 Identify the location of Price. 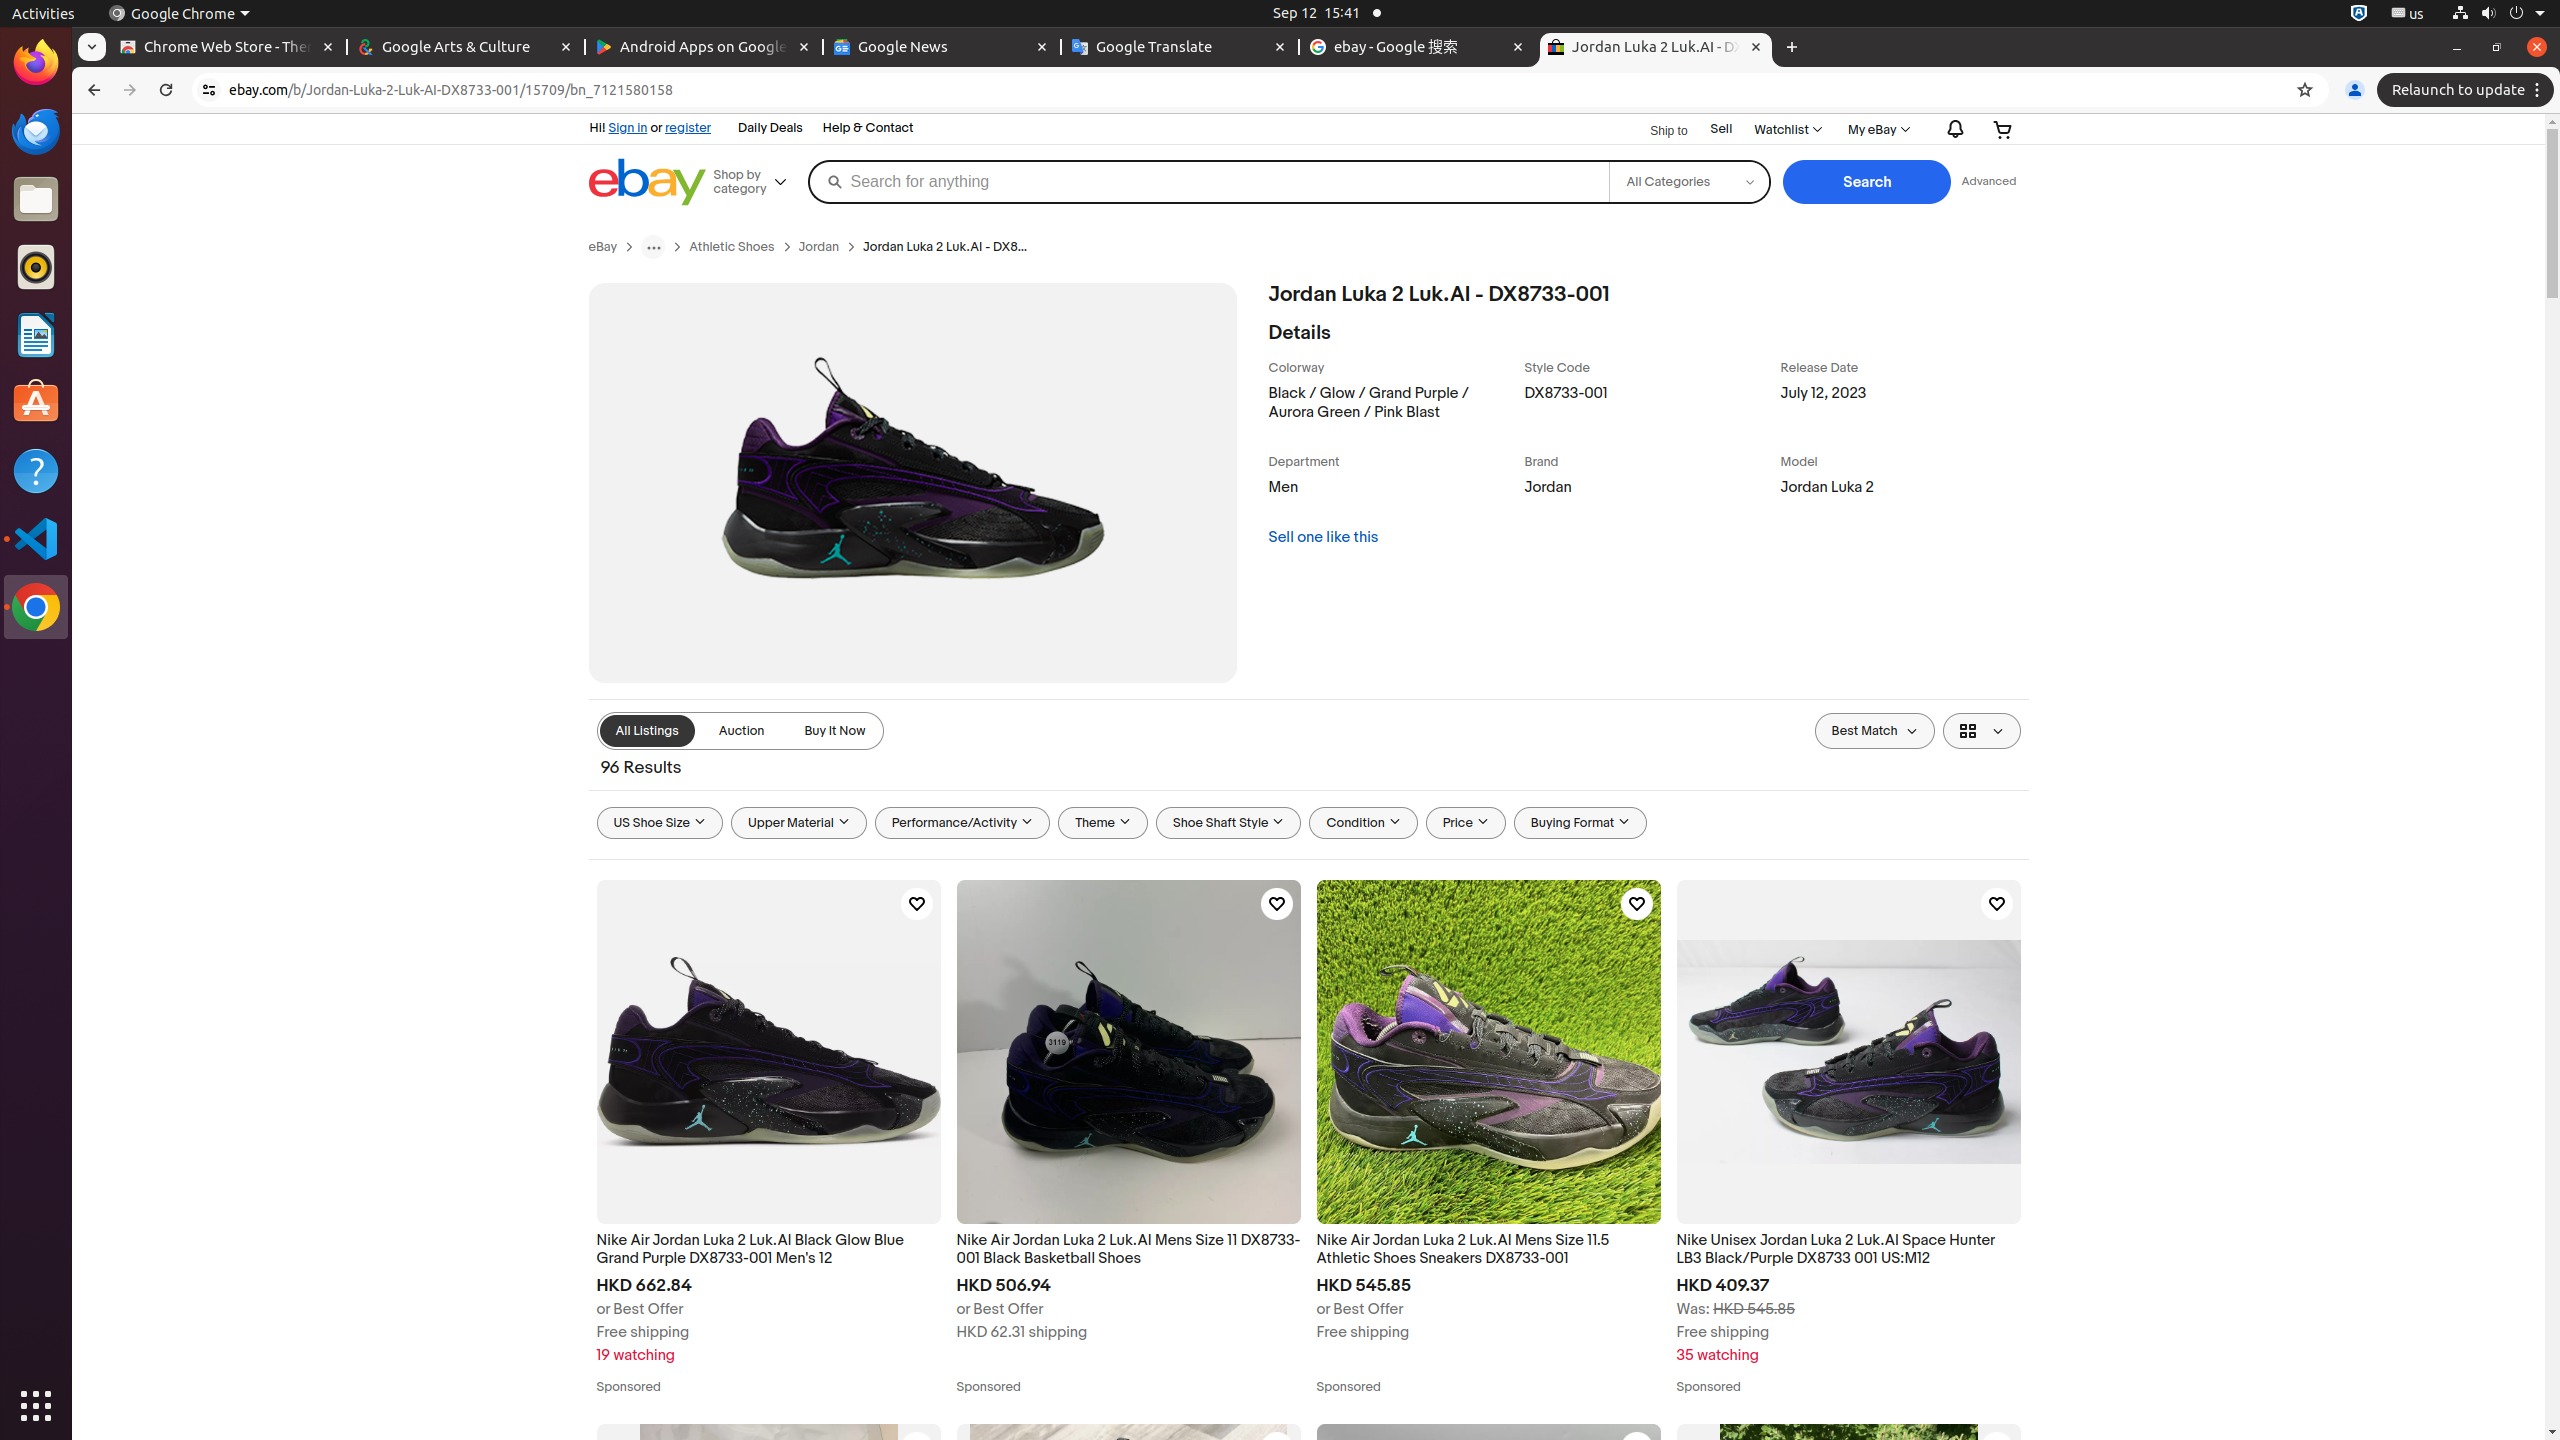
(1466, 823).